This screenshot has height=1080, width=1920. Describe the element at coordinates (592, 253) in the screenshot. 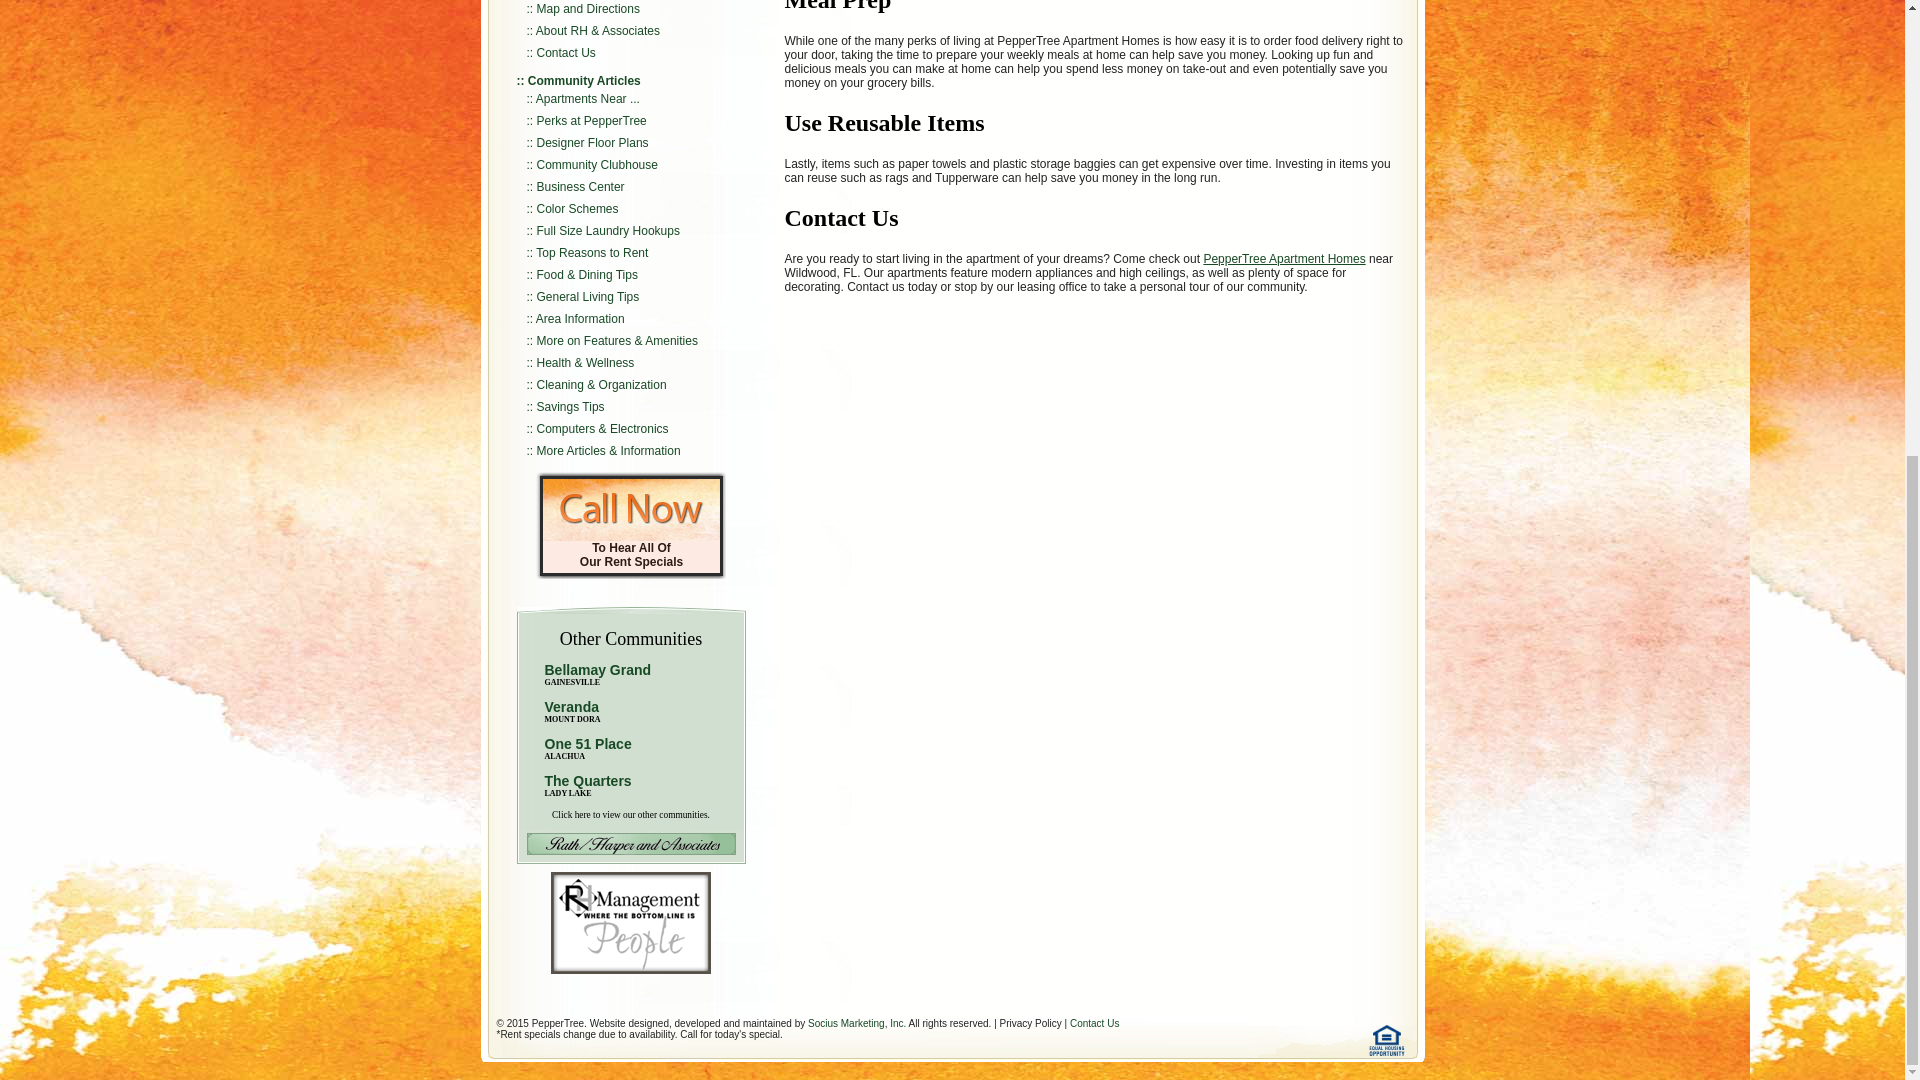

I see `Top Reasons to Rent` at that location.